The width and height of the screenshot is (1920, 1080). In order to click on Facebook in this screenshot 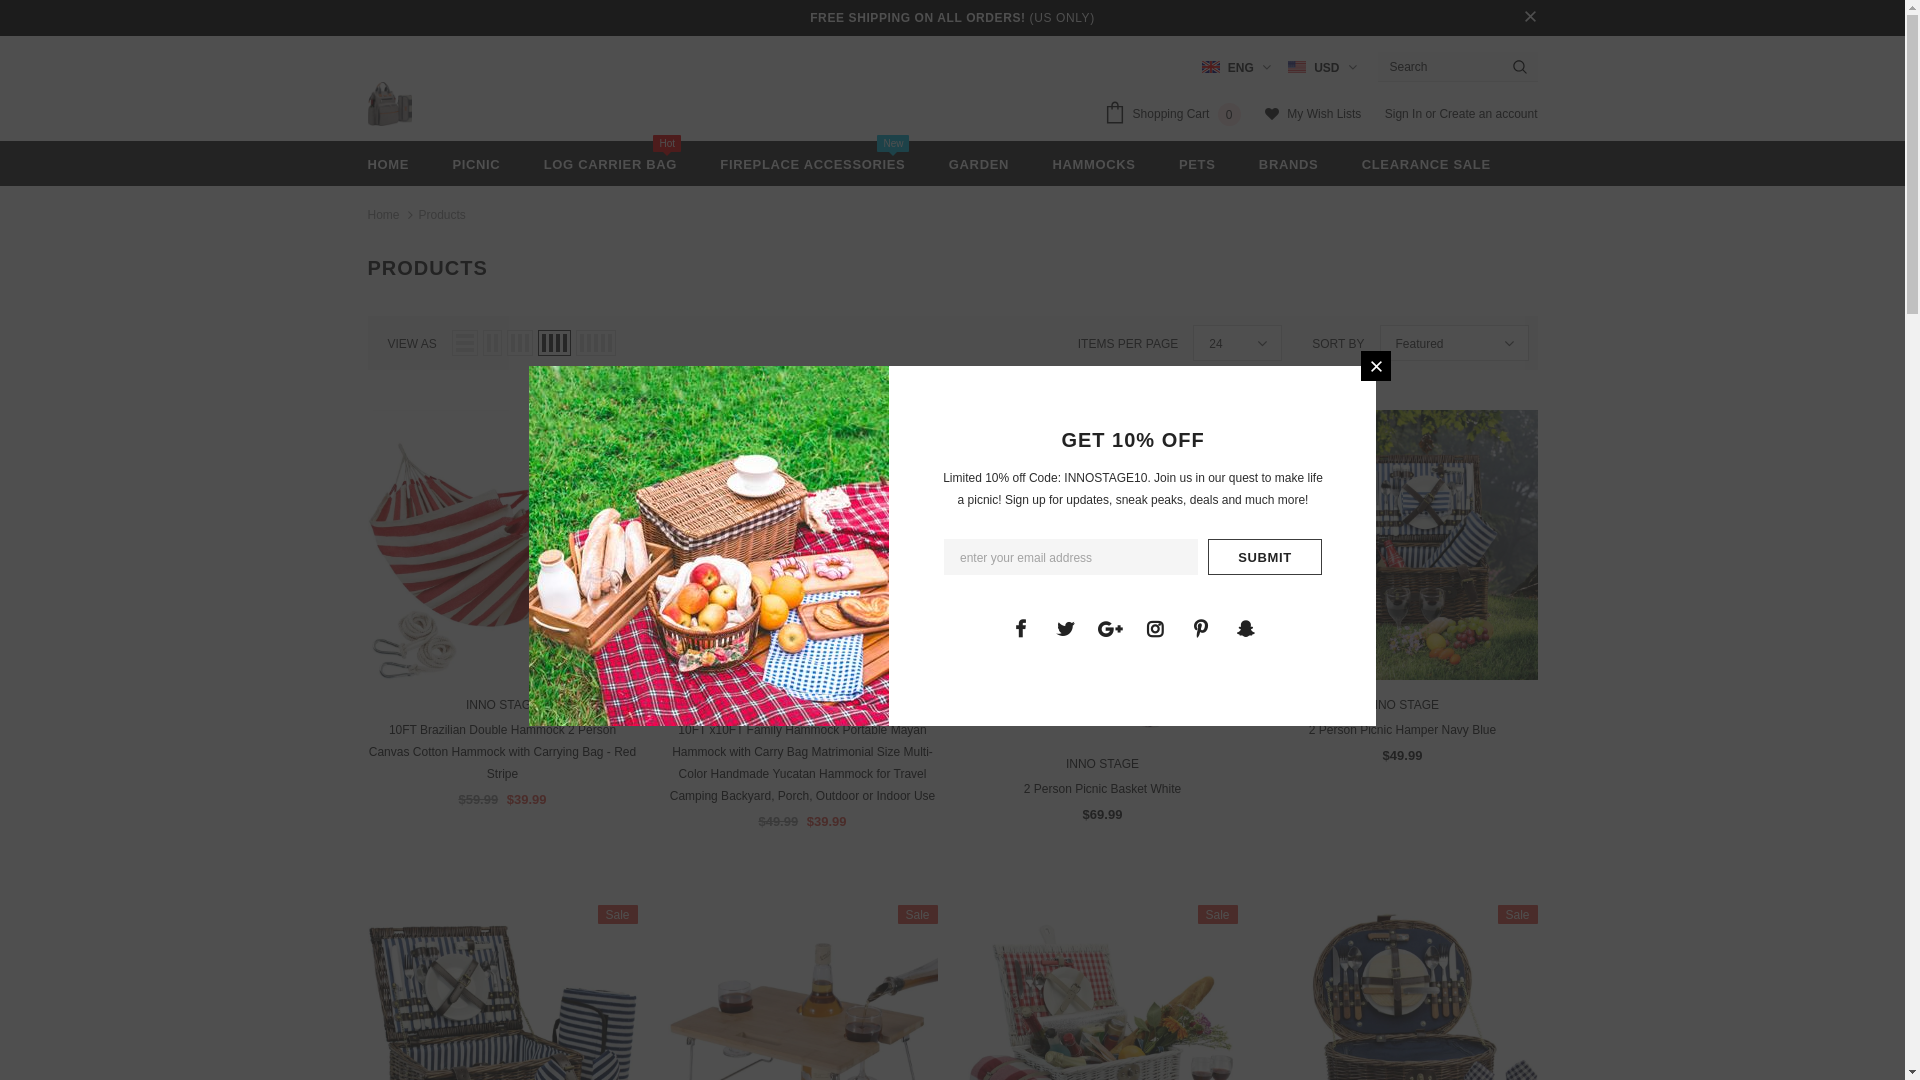, I will do `click(1020, 628)`.